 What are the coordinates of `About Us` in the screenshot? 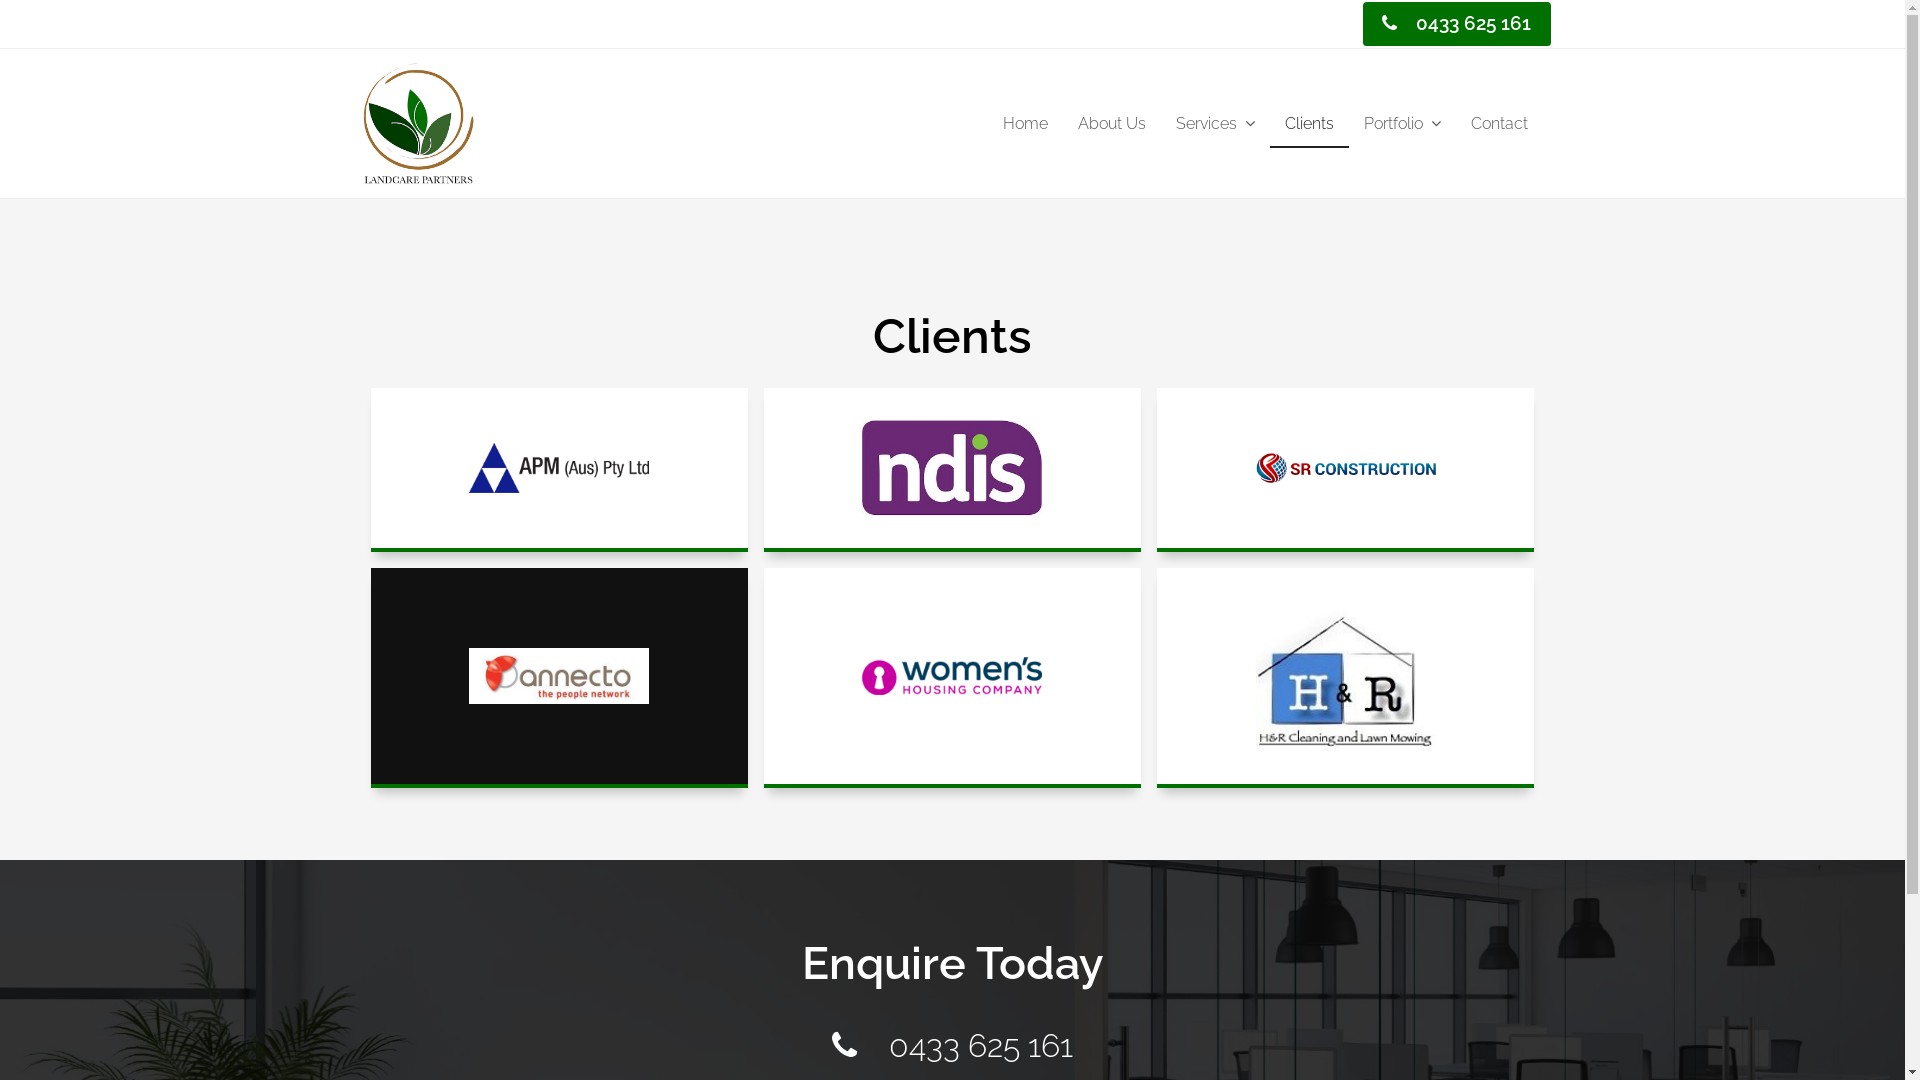 It's located at (1111, 125).